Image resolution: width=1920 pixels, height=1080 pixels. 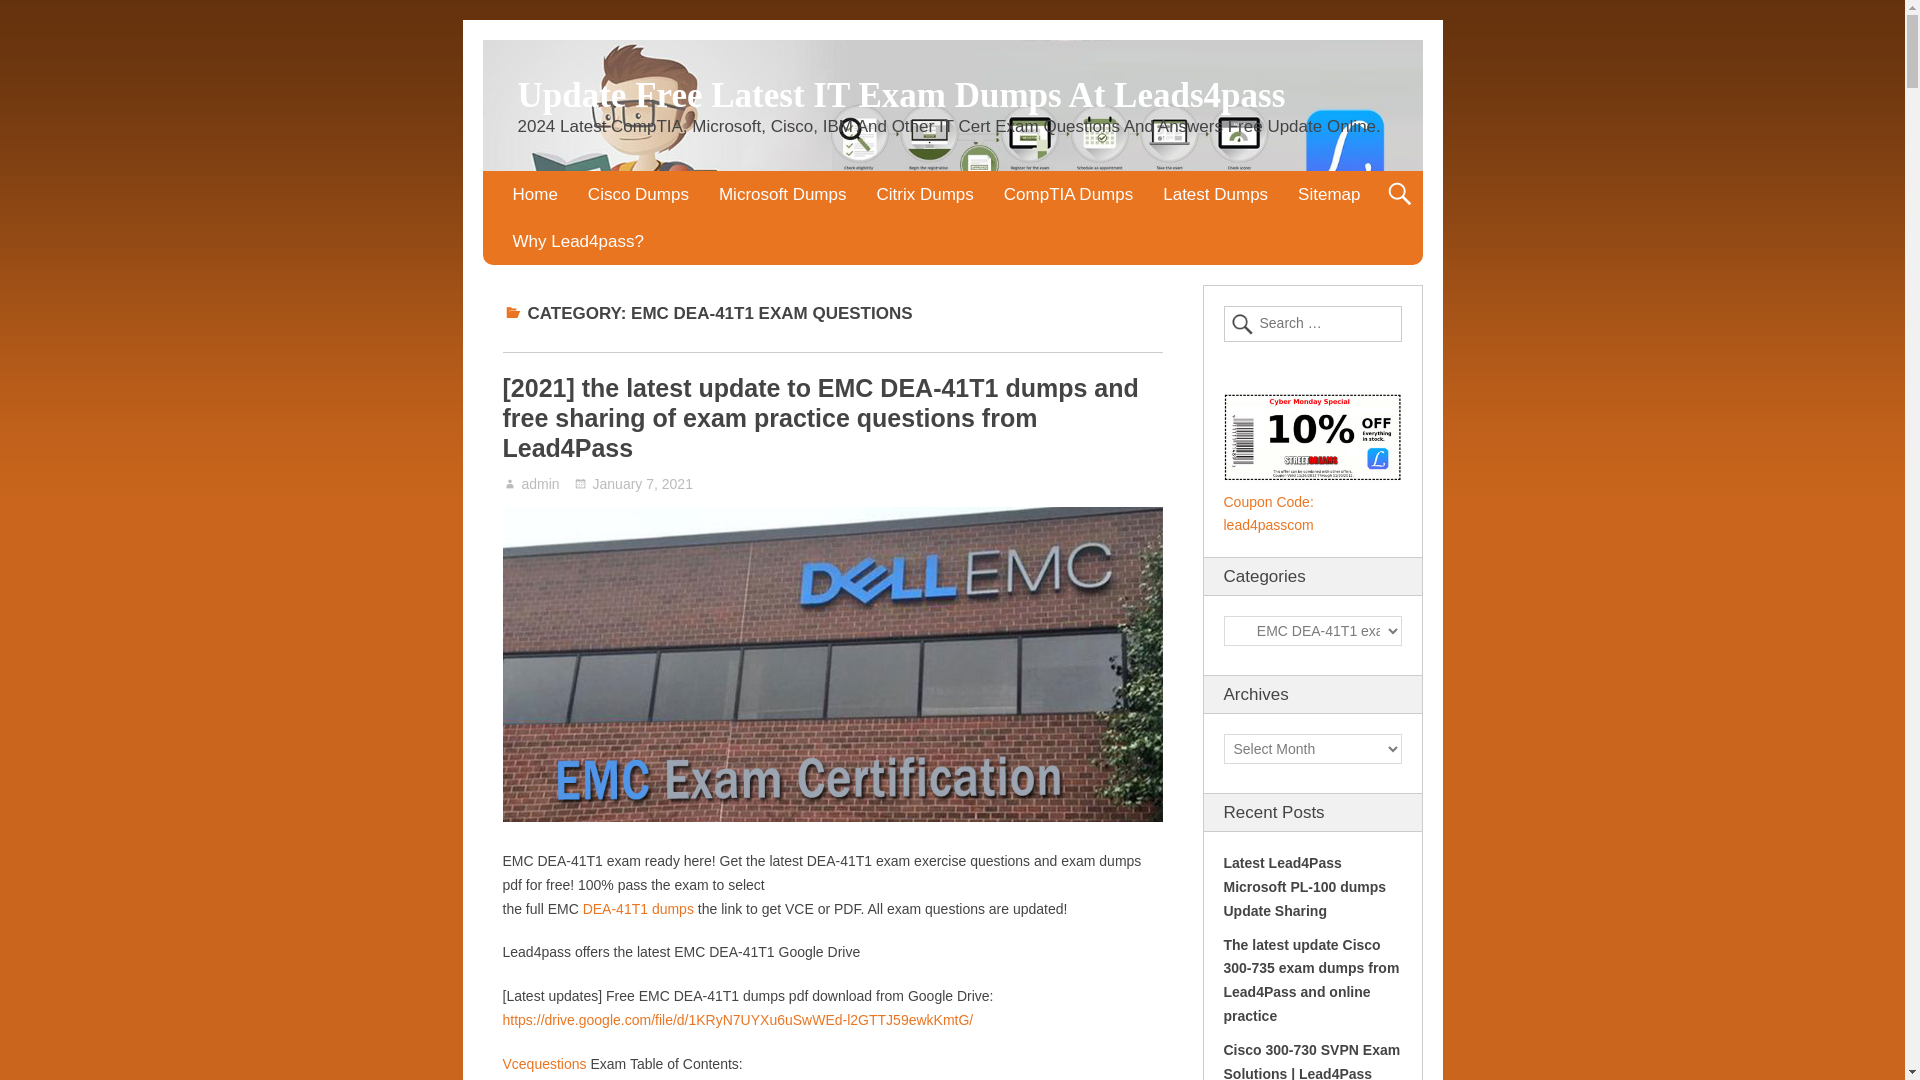 What do you see at coordinates (541, 484) in the screenshot?
I see `admin` at bounding box center [541, 484].